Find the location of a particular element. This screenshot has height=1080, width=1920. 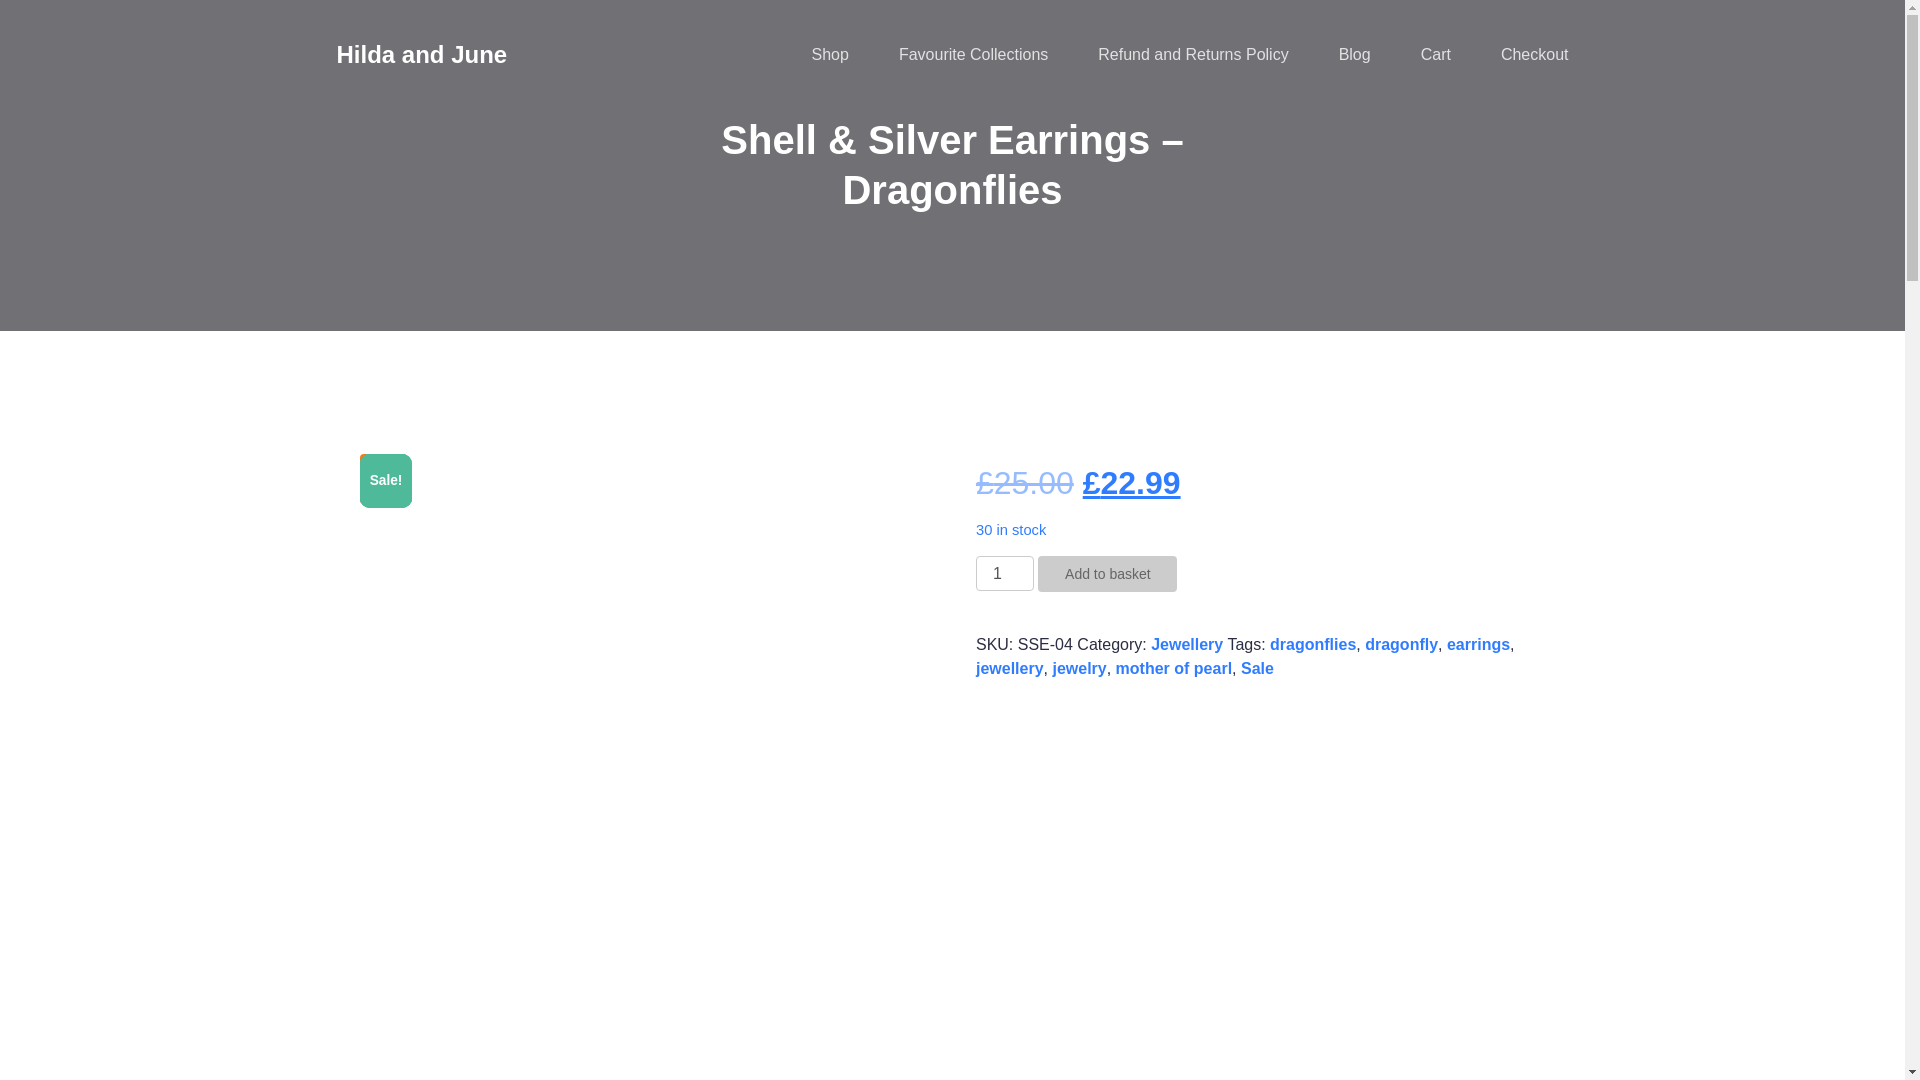

jewellery is located at coordinates (1010, 668).